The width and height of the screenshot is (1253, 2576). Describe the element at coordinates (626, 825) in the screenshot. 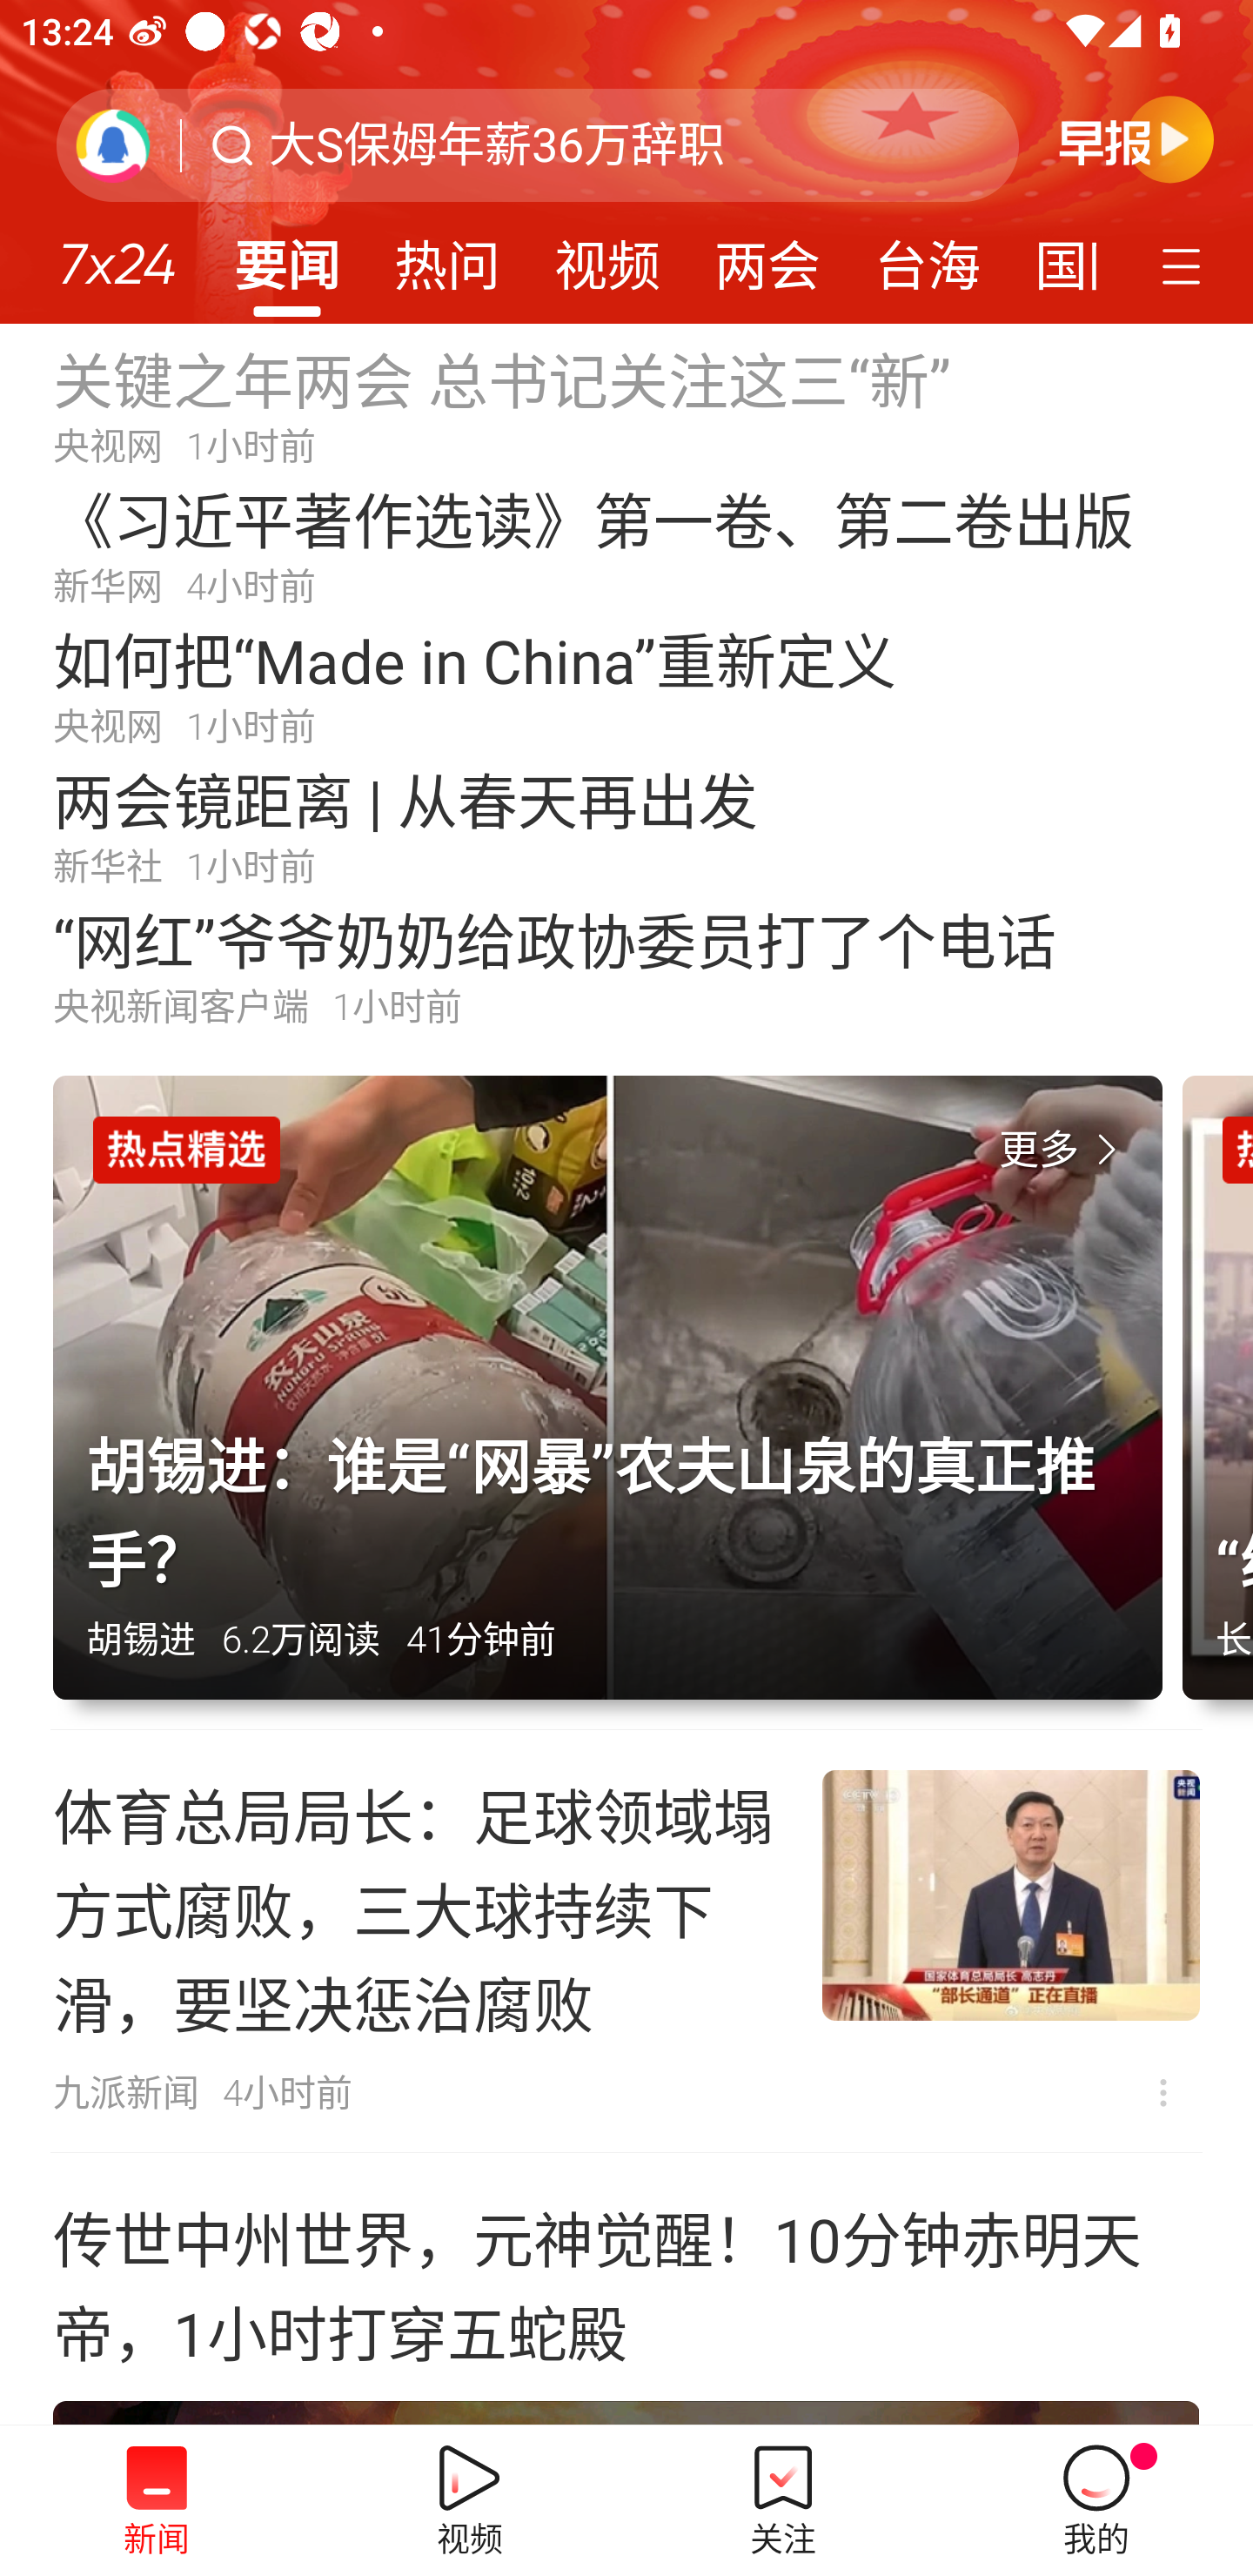

I see `两会镜距离 | 从春天再出发 新华社 1小时前` at that location.